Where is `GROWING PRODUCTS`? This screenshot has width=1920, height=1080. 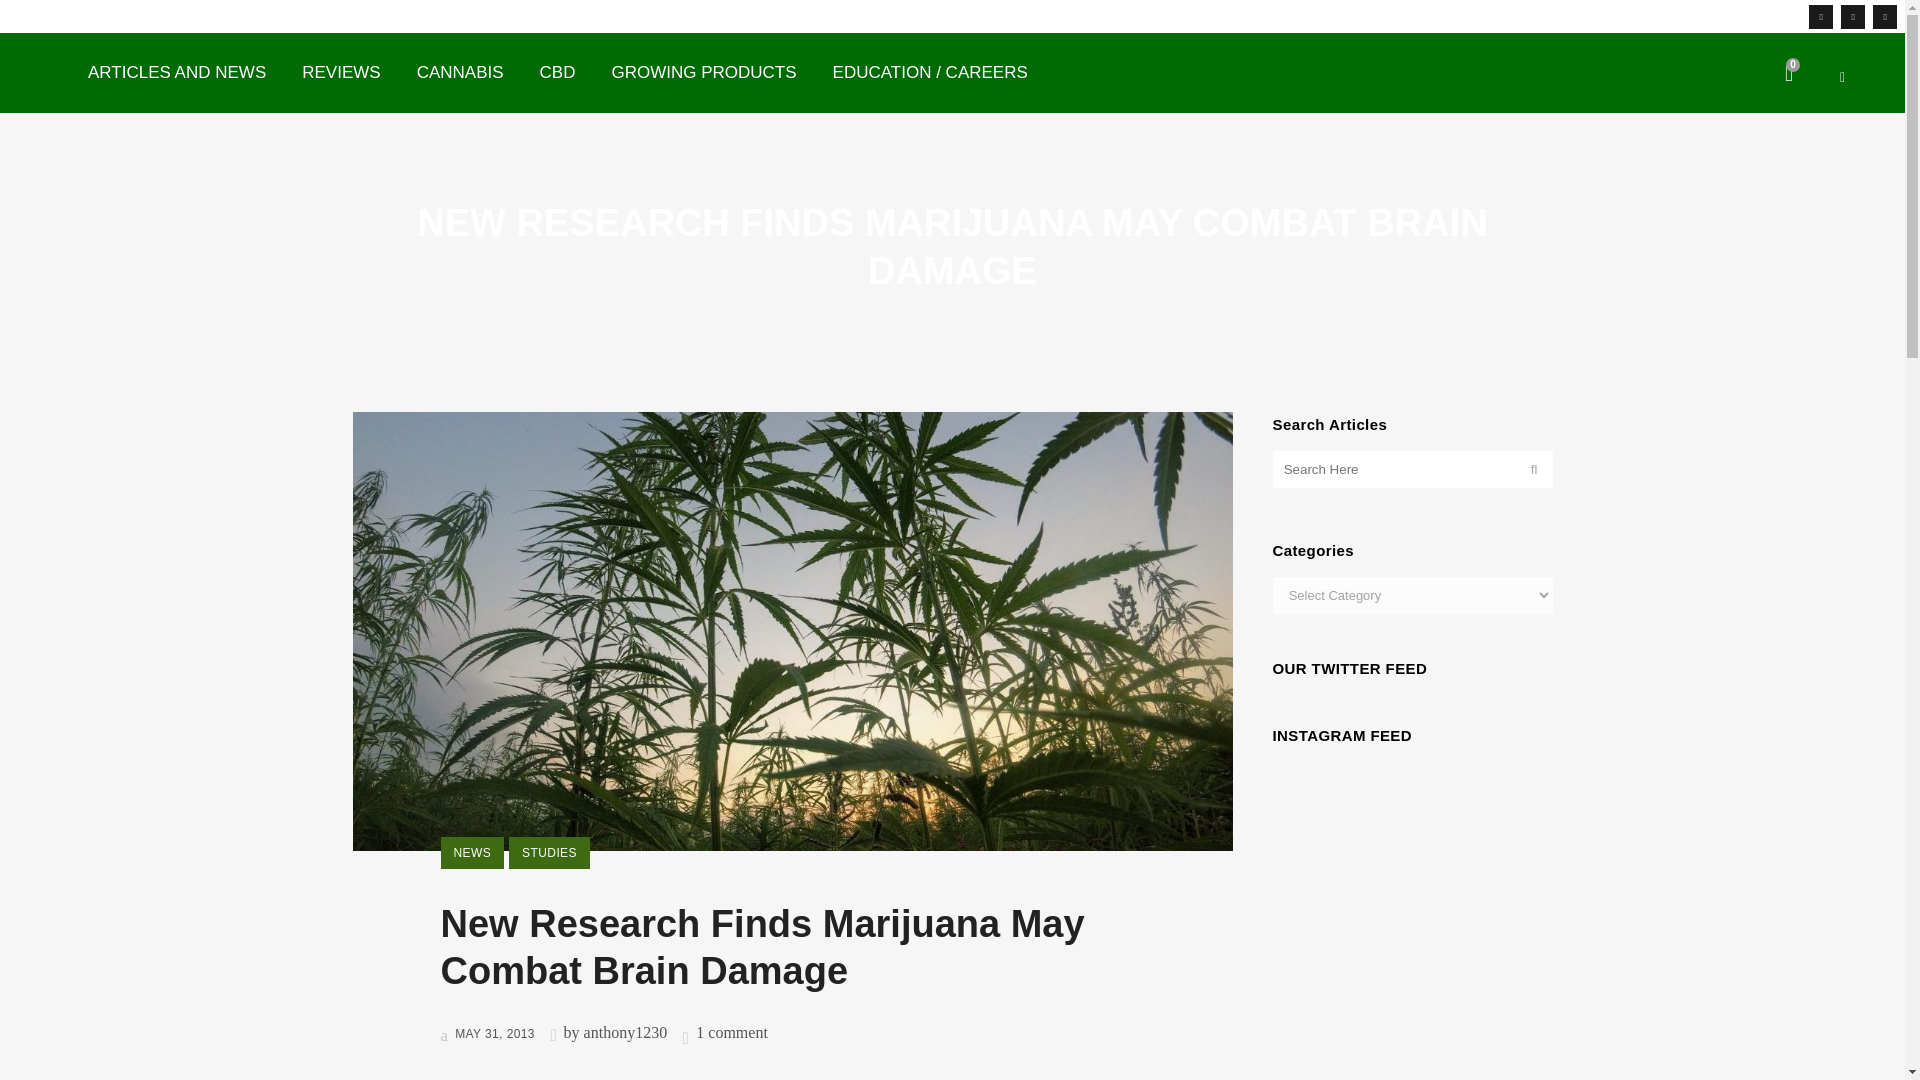 GROWING PRODUCTS is located at coordinates (704, 73).